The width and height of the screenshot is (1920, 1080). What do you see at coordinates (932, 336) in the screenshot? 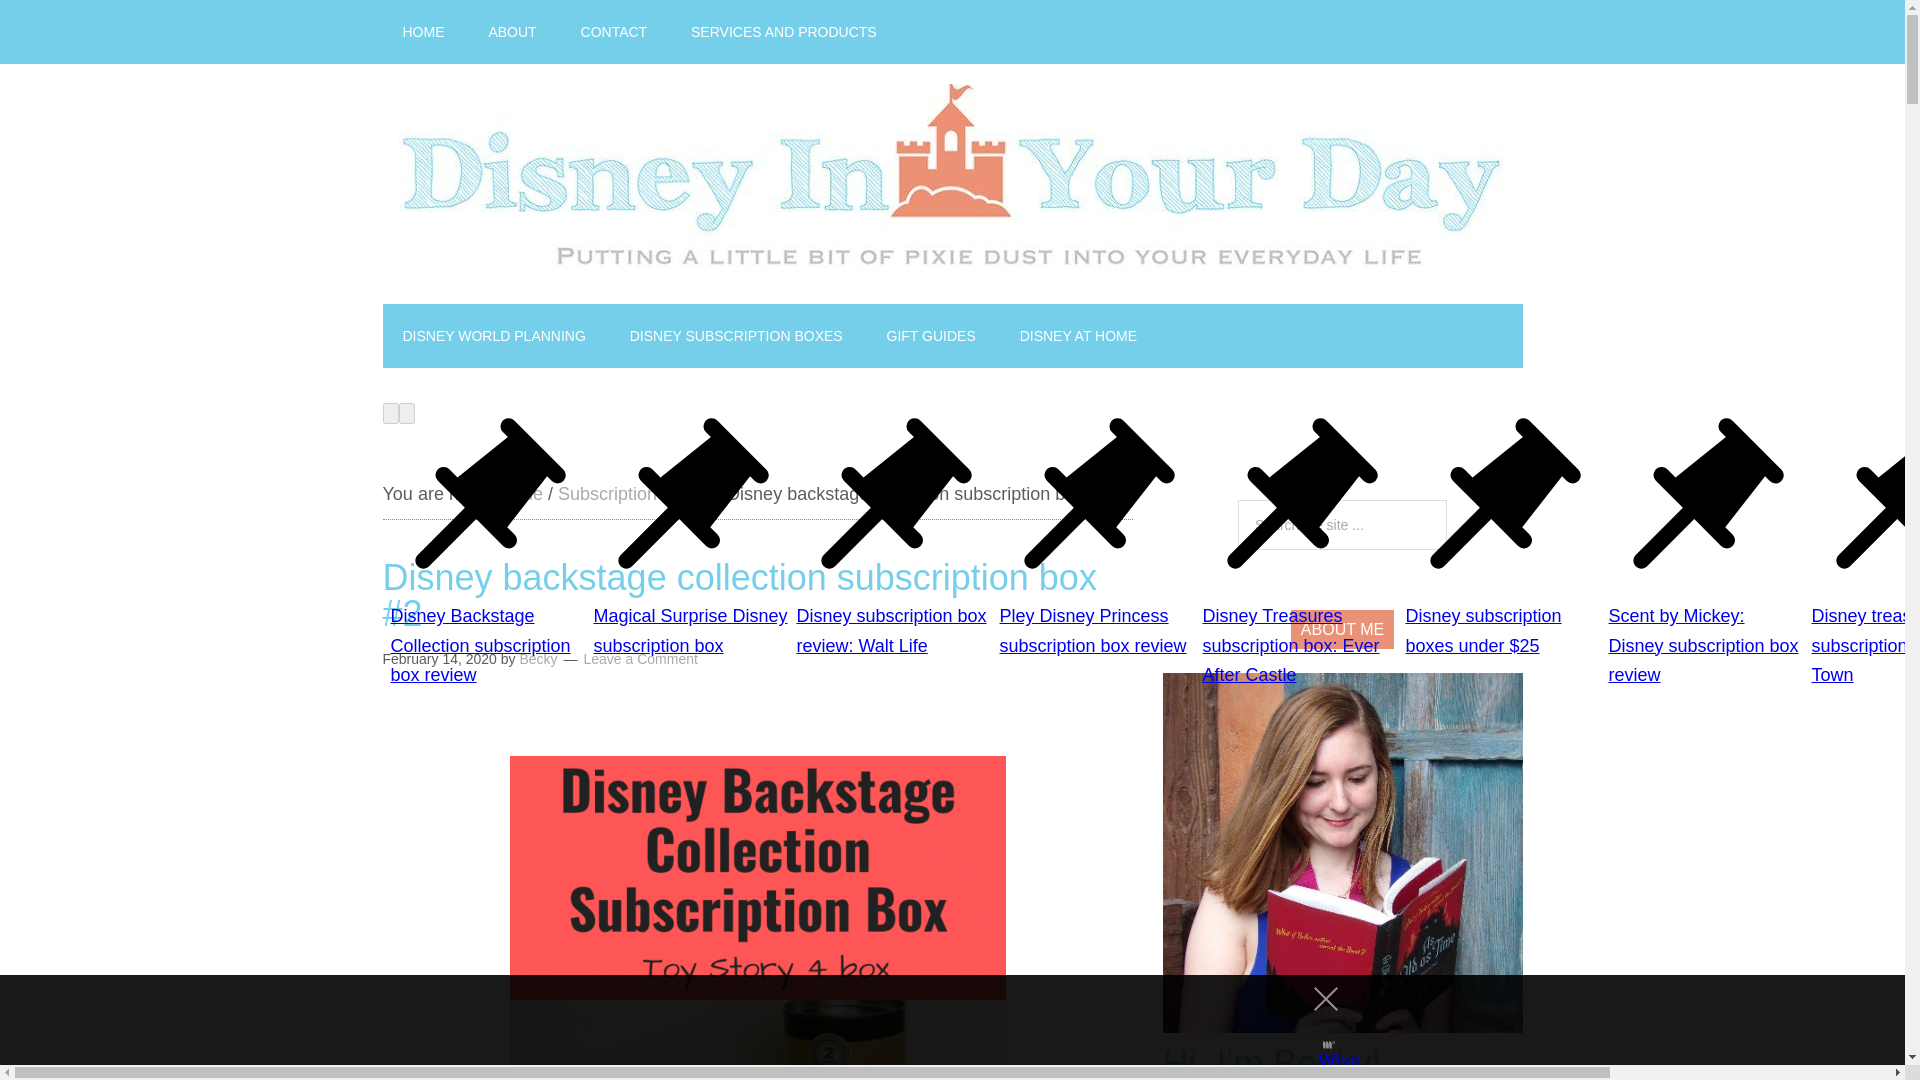
I see `GIFT GUIDES` at bounding box center [932, 336].